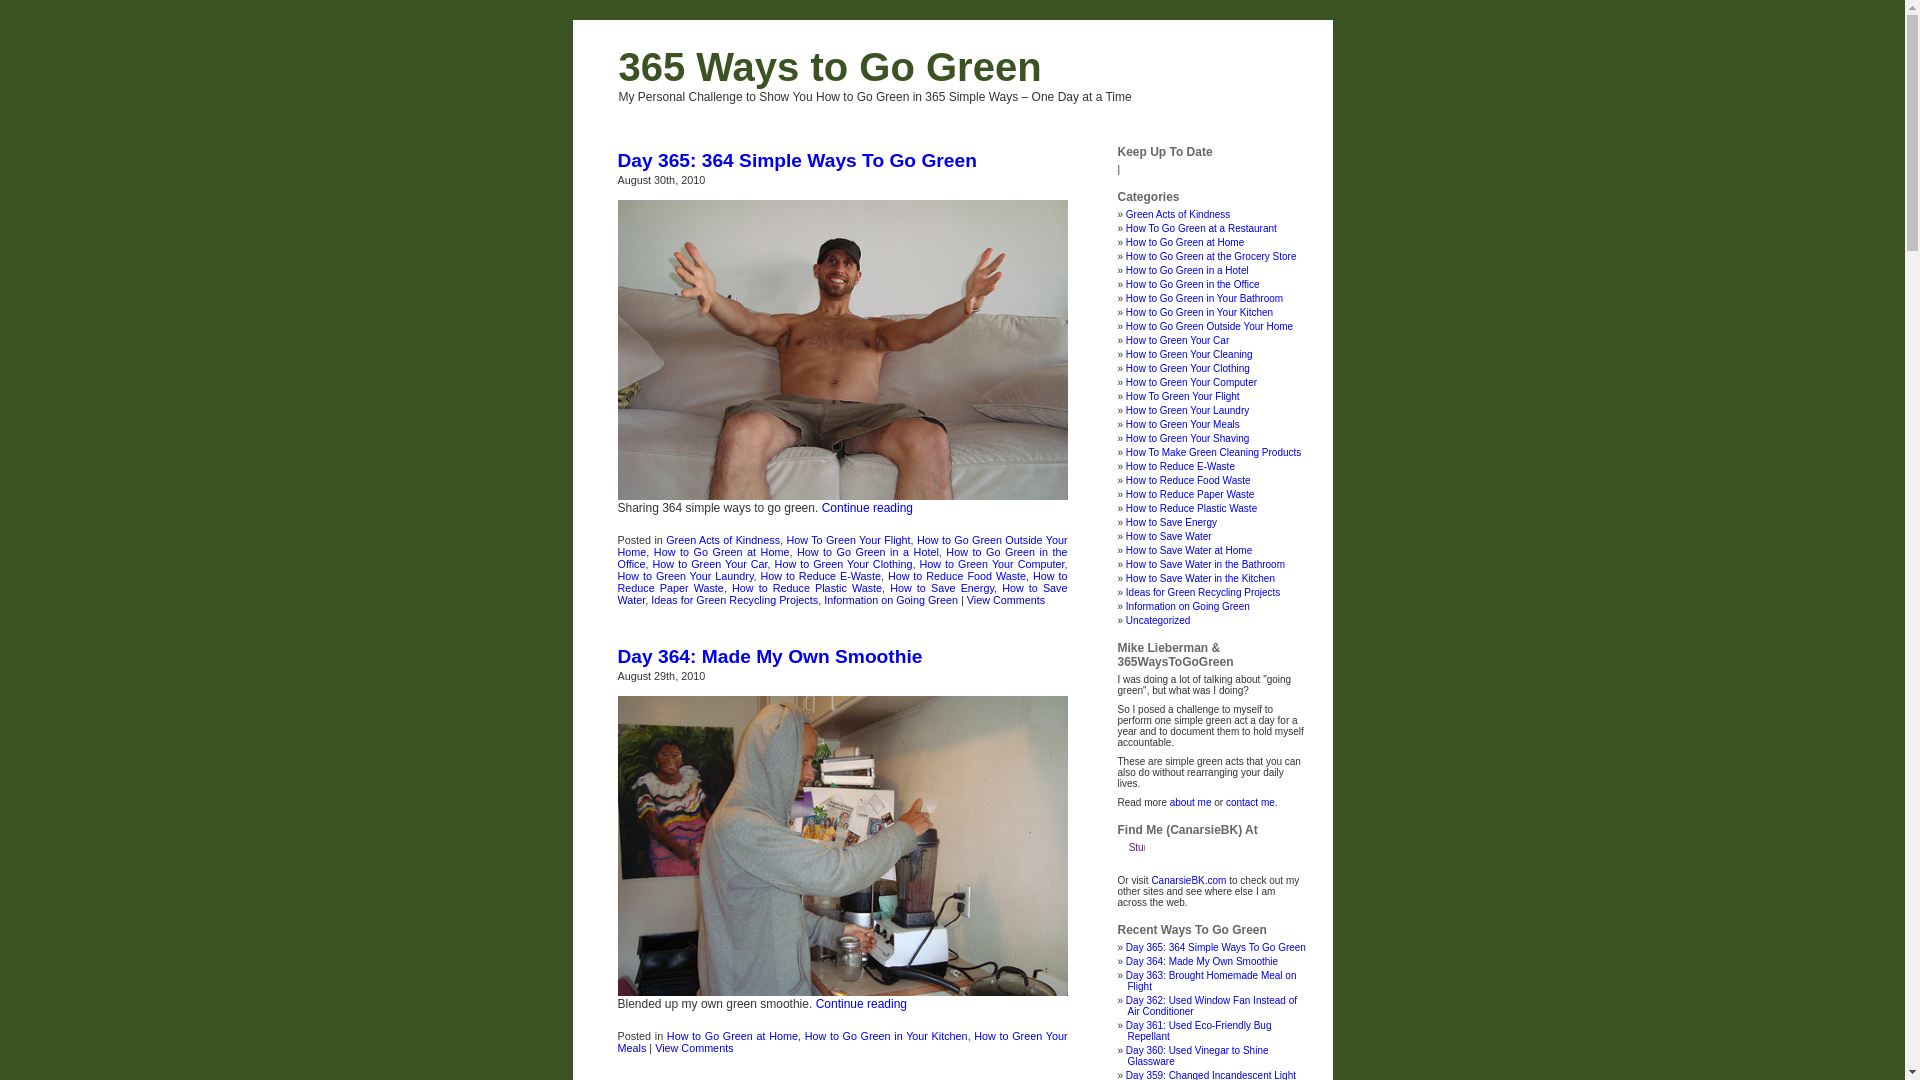 Image resolution: width=1920 pixels, height=1080 pixels. What do you see at coordinates (1185, 242) in the screenshot?
I see `How to Go Green at Home` at bounding box center [1185, 242].